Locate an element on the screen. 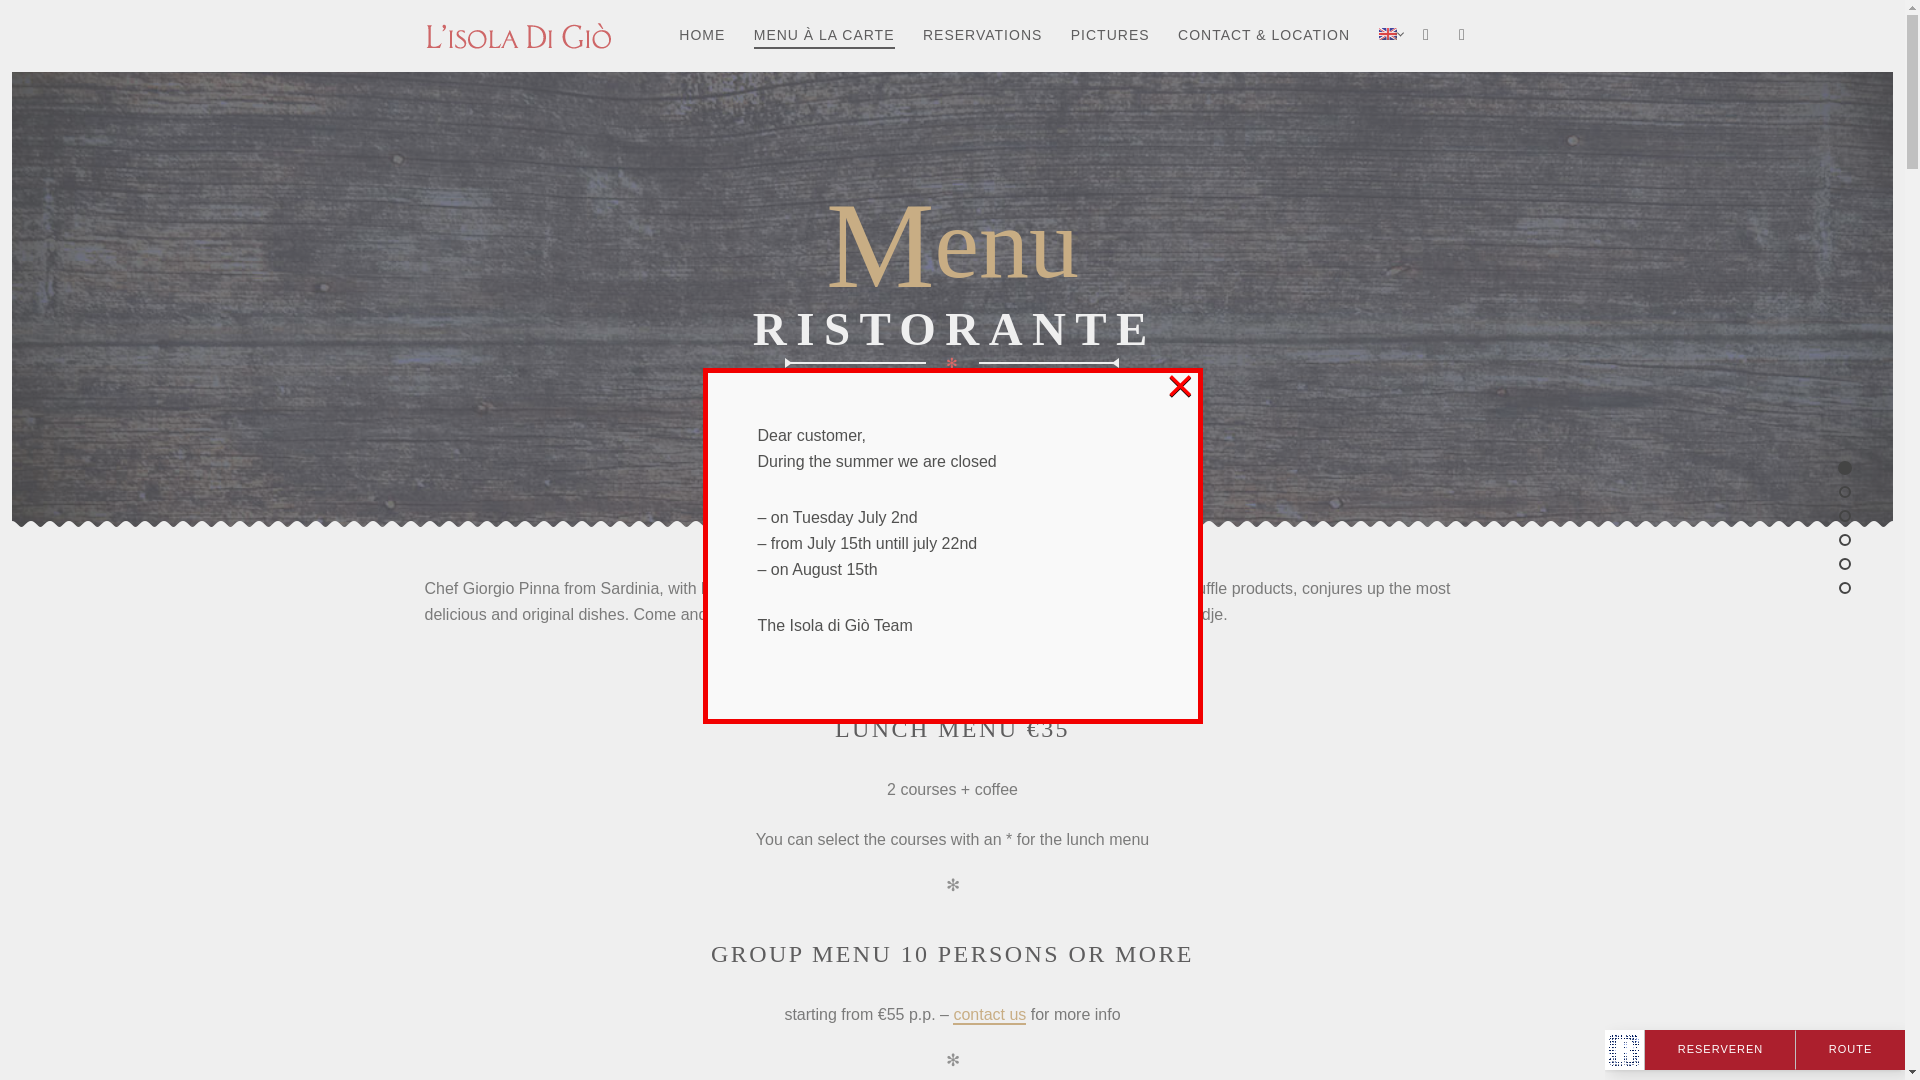 This screenshot has width=1920, height=1080. TRIPADVISOR is located at coordinates (1462, 34).